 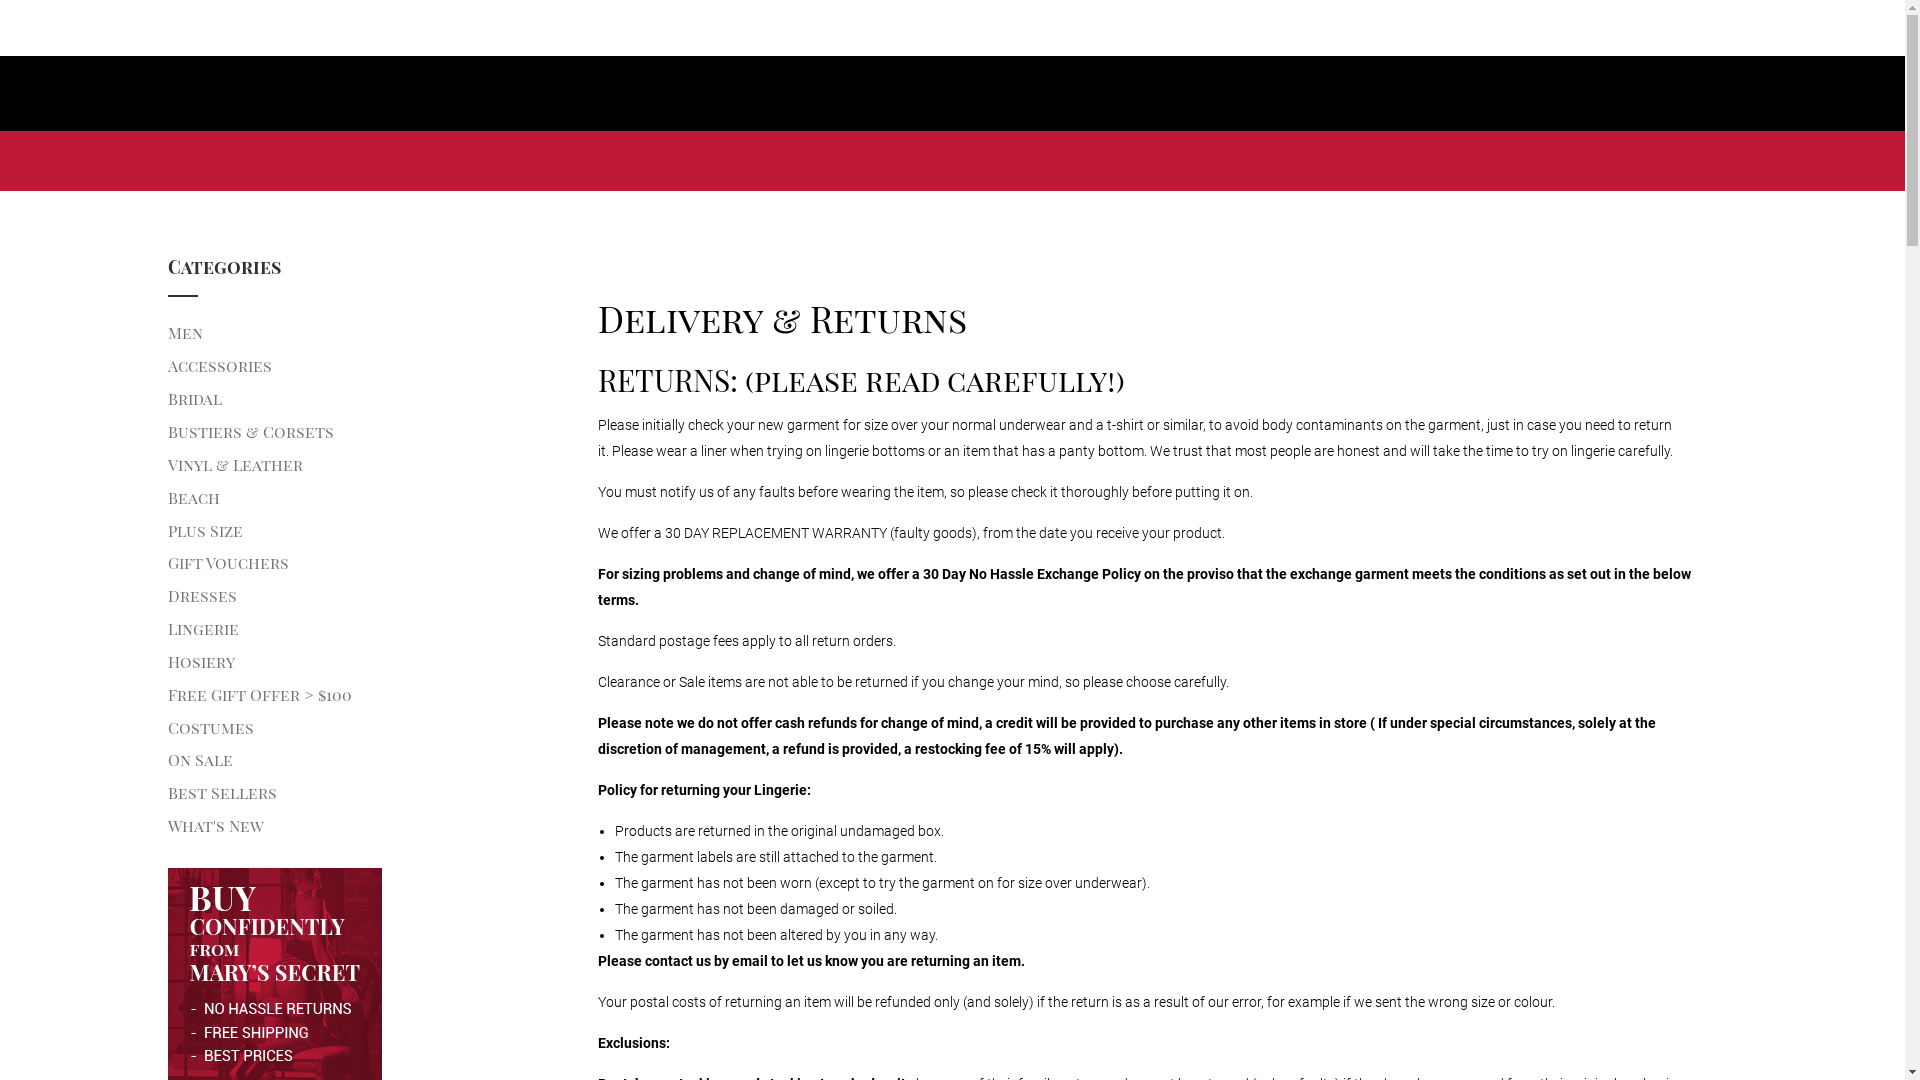 What do you see at coordinates (353, 498) in the screenshot?
I see `Beach` at bounding box center [353, 498].